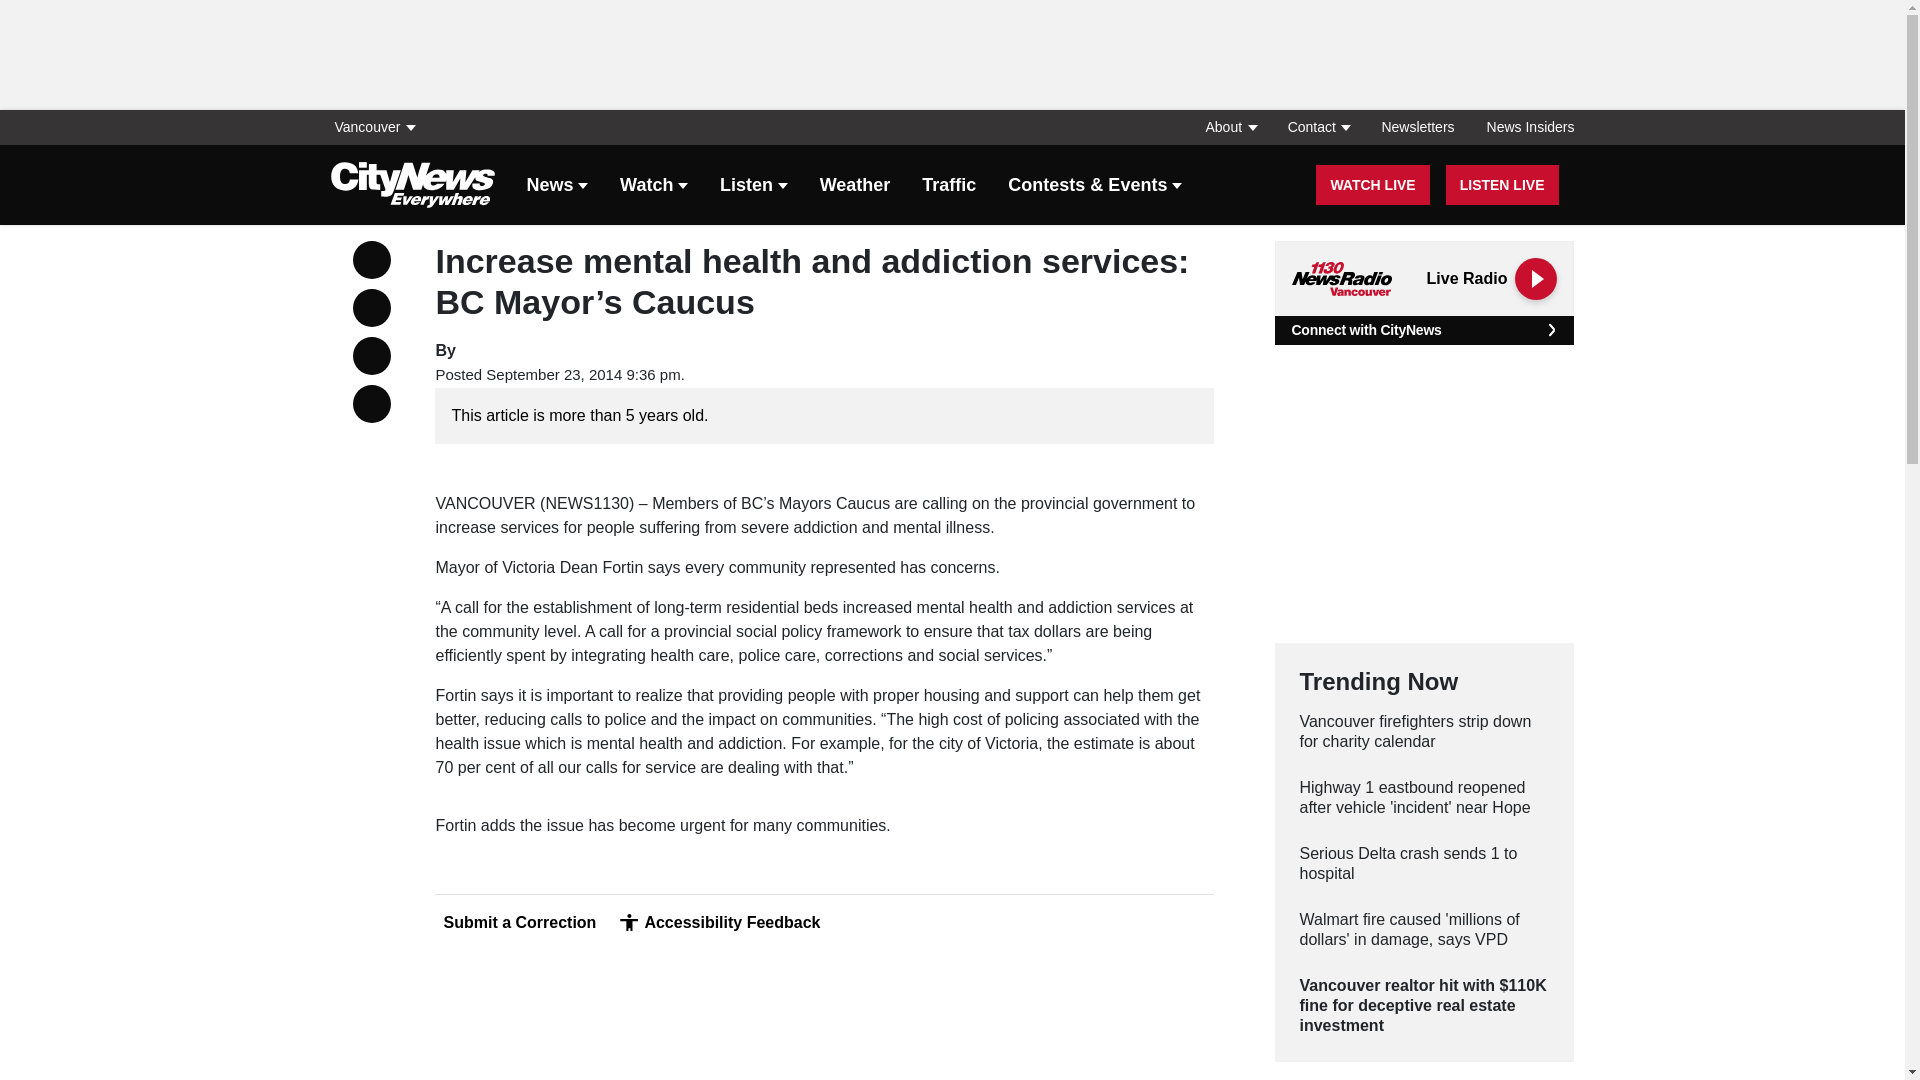 The height and width of the screenshot is (1080, 1920). Describe the element at coordinates (1424, 731) in the screenshot. I see `Vancouver firefighters strip down for charity calendar` at that location.